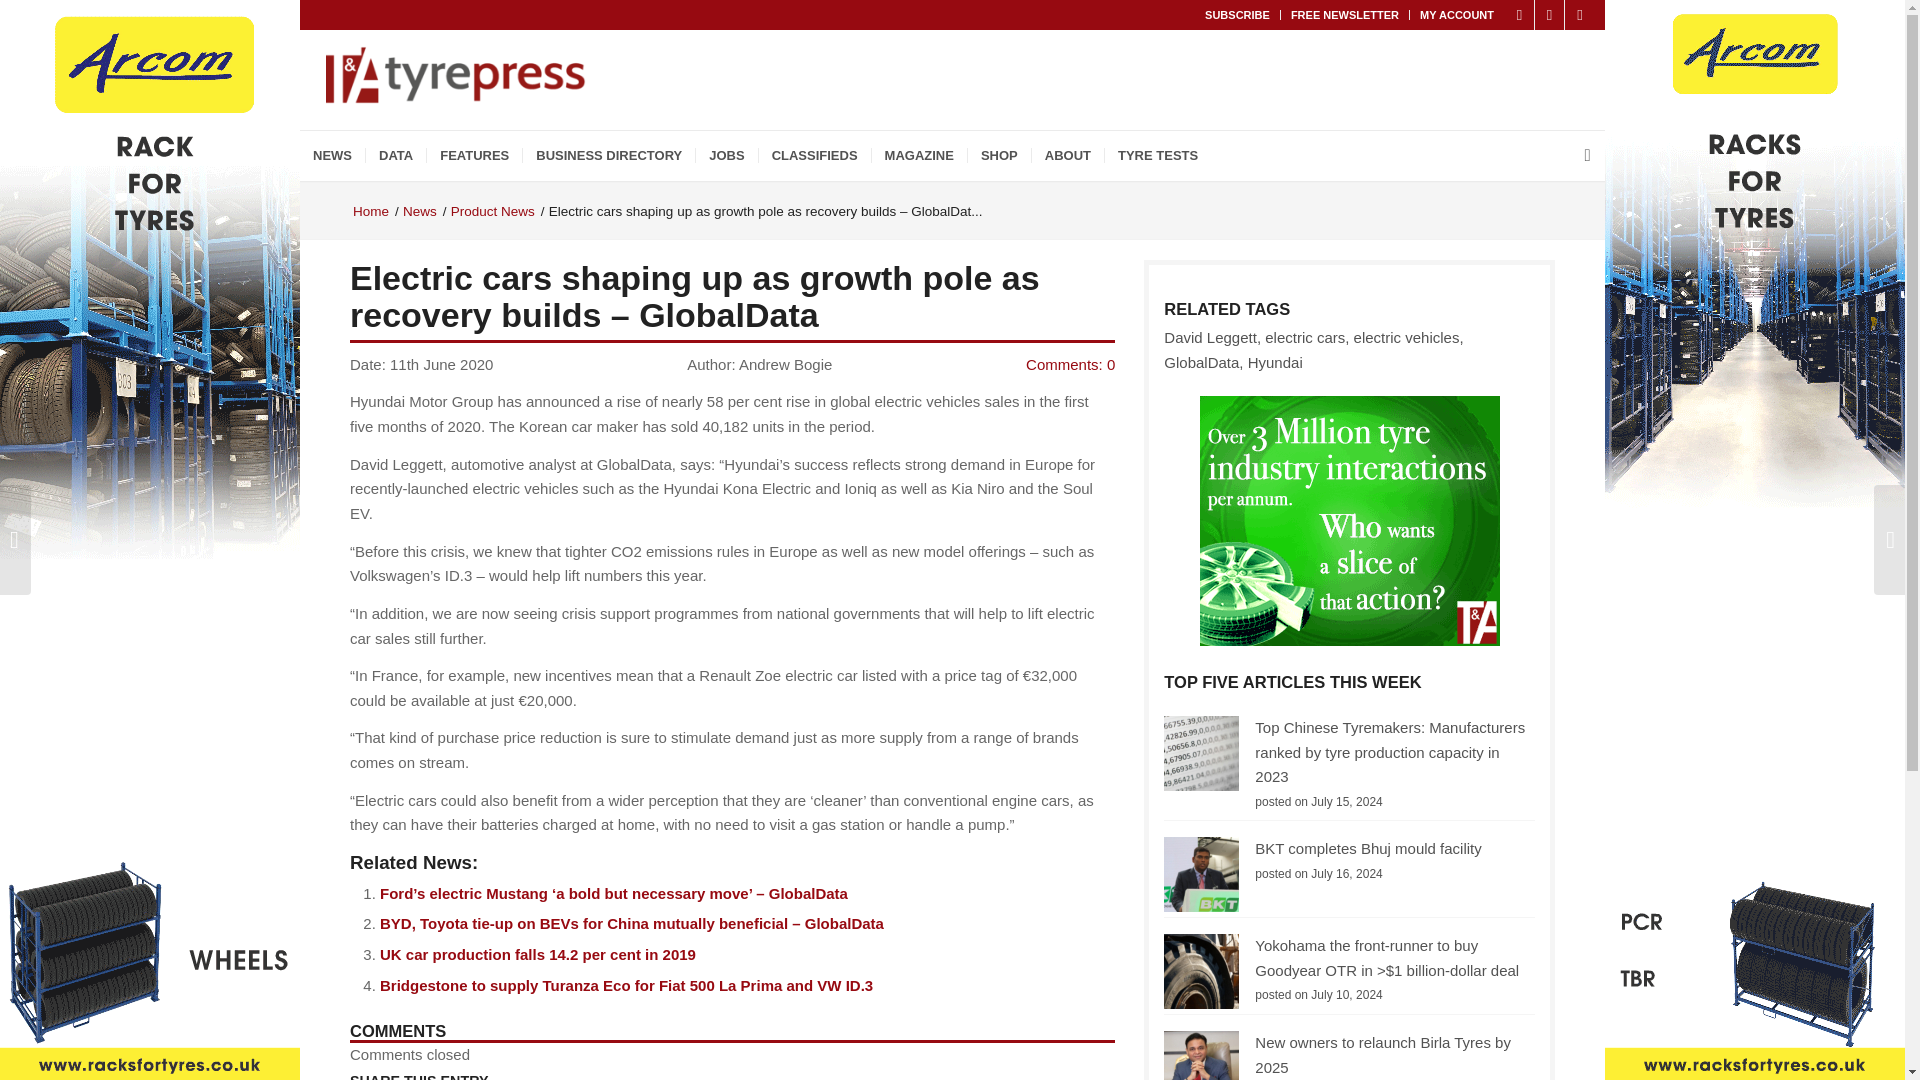 The height and width of the screenshot is (1080, 1920). What do you see at coordinates (1237, 15) in the screenshot?
I see `SUBSCRIBE` at bounding box center [1237, 15].